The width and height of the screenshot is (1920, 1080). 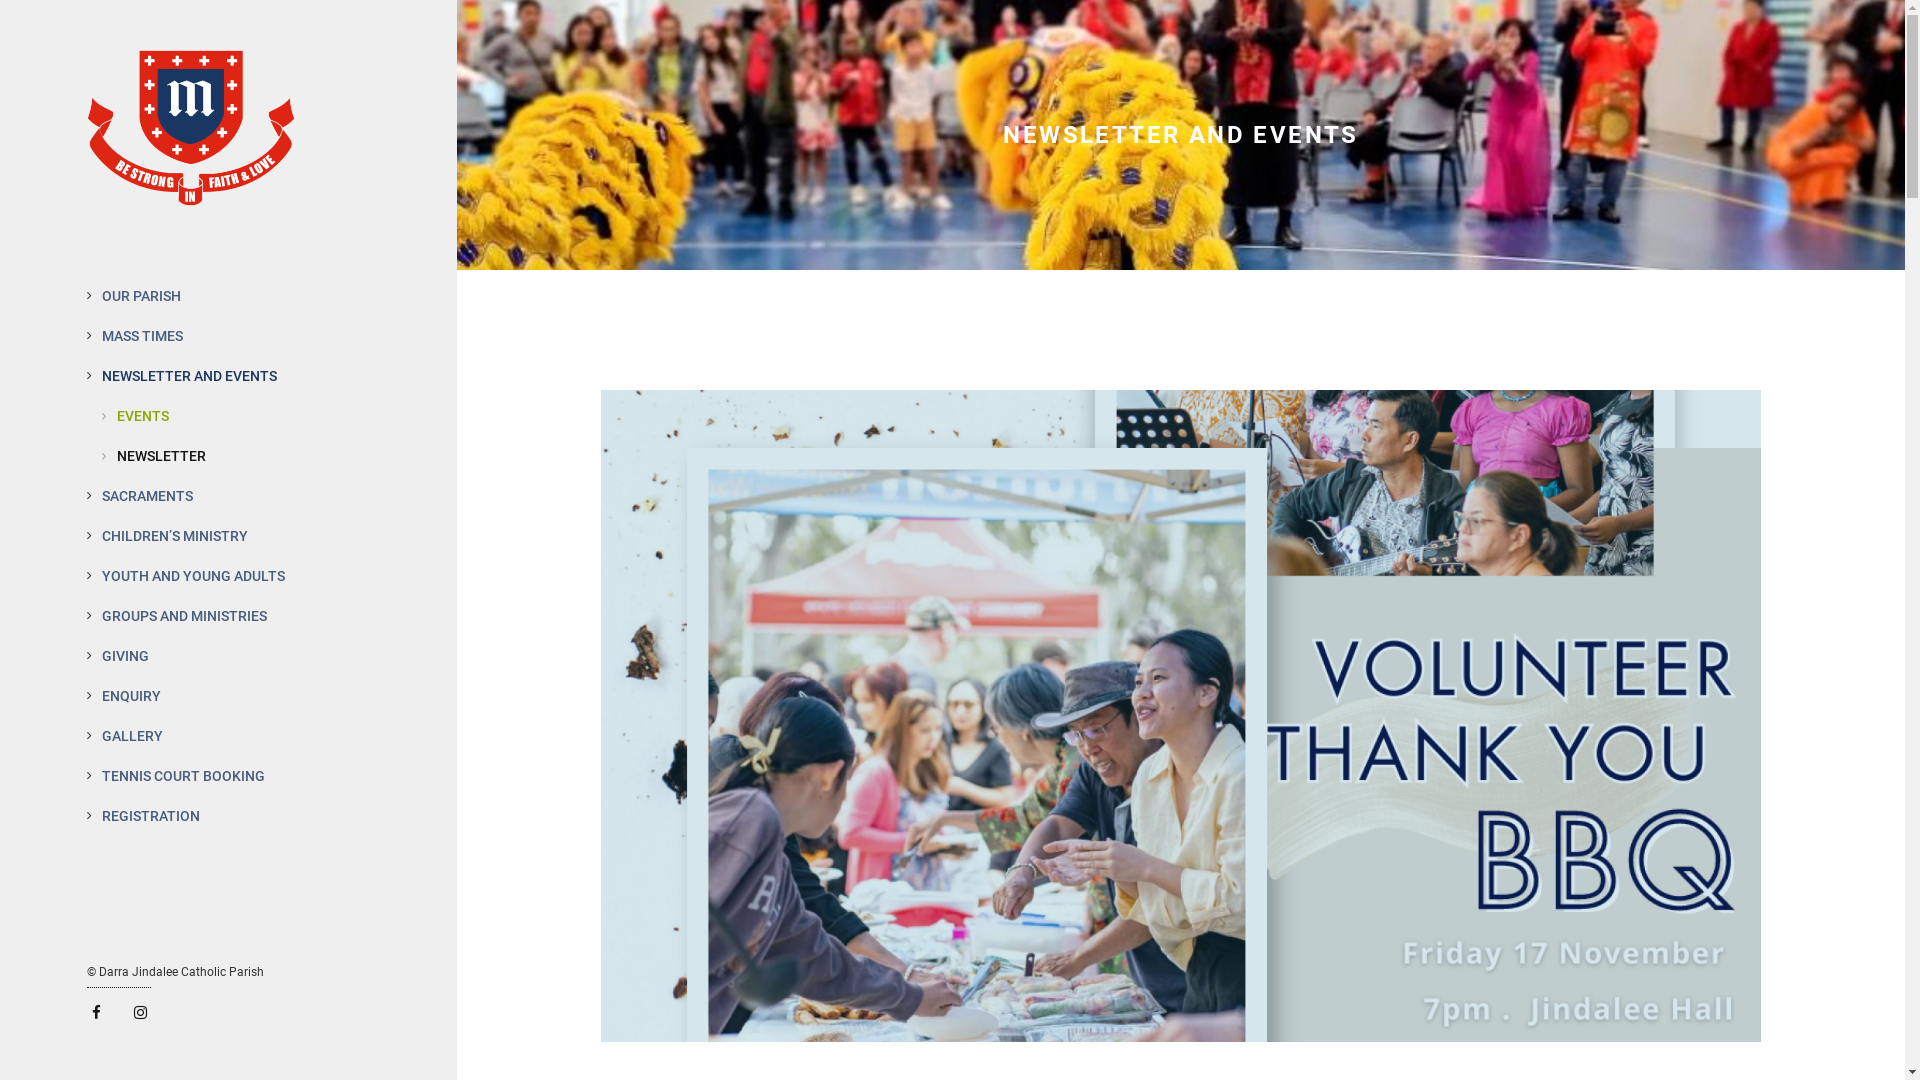 I want to click on Darra Jindalee Catholic Parish | Home, so click(x=191, y=190).